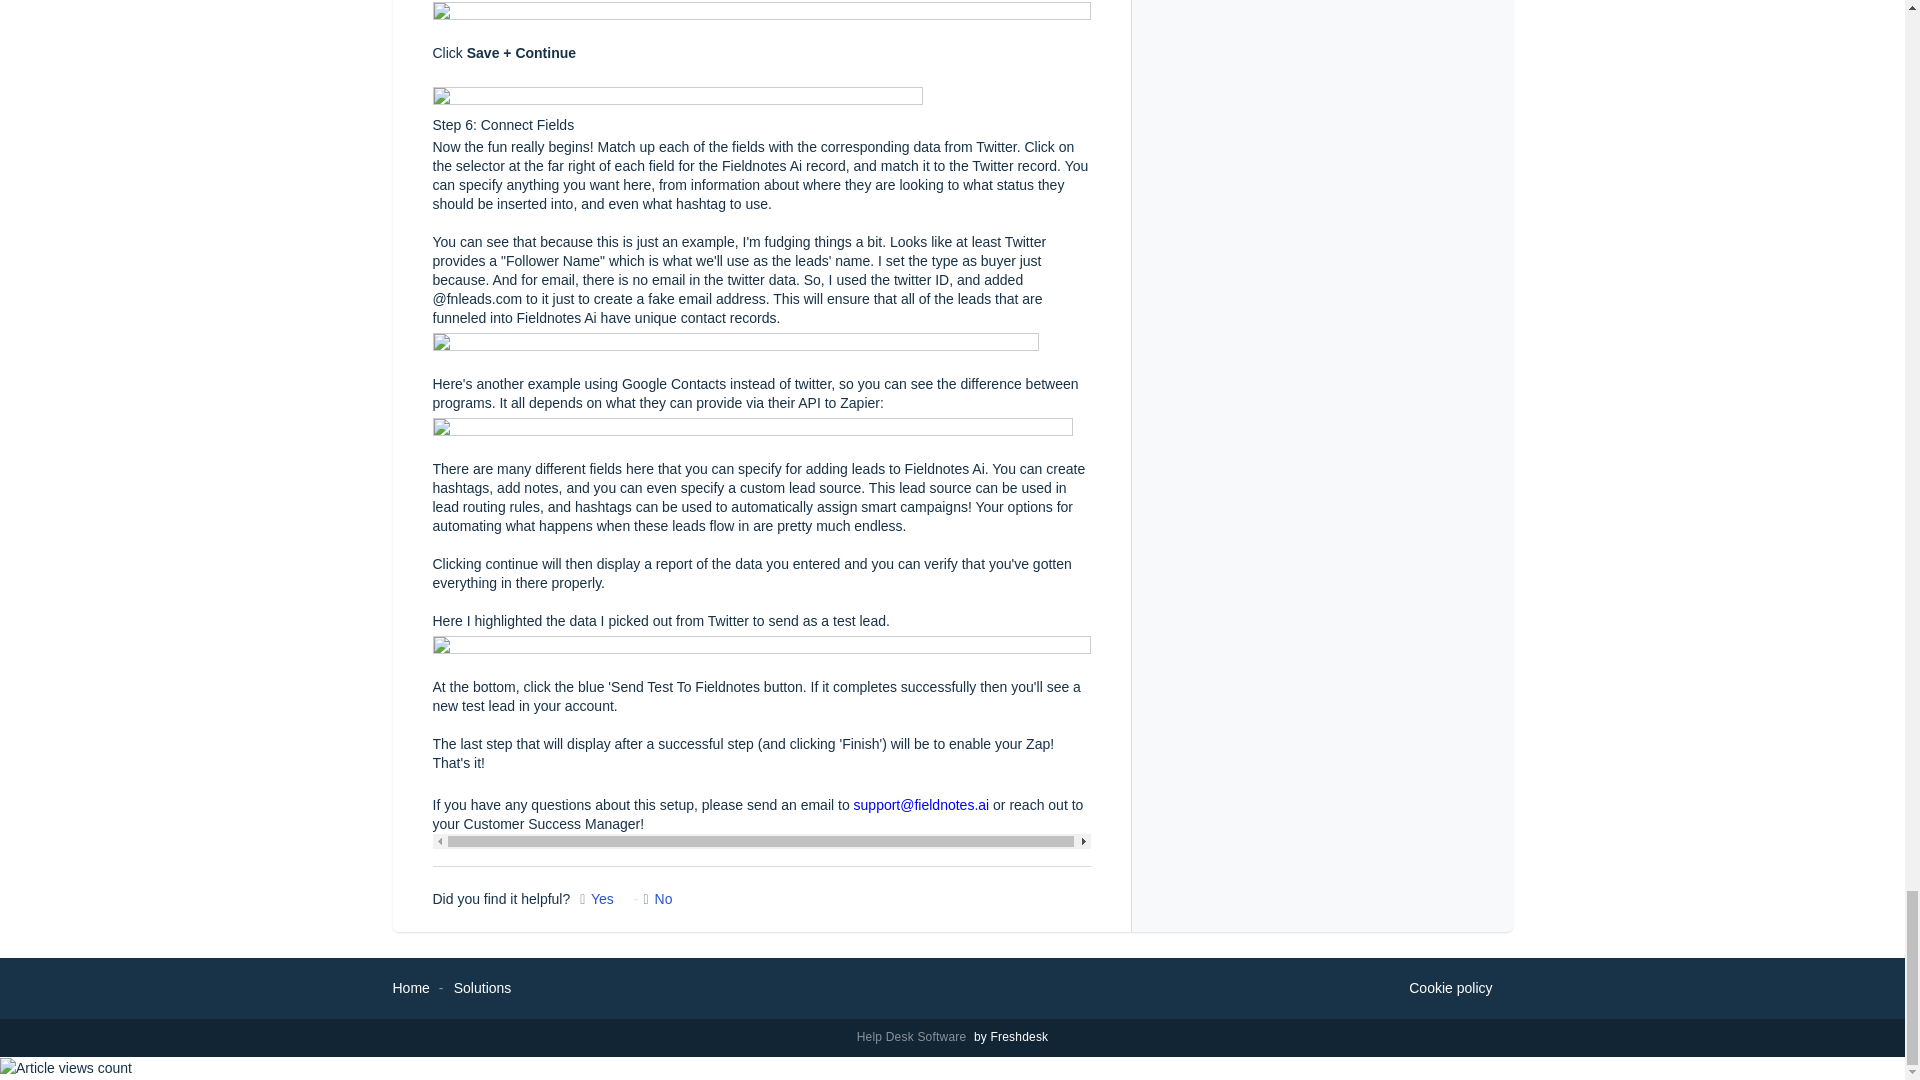 The height and width of the screenshot is (1080, 1920). Describe the element at coordinates (1450, 989) in the screenshot. I see `Why we love Cookies` at that location.